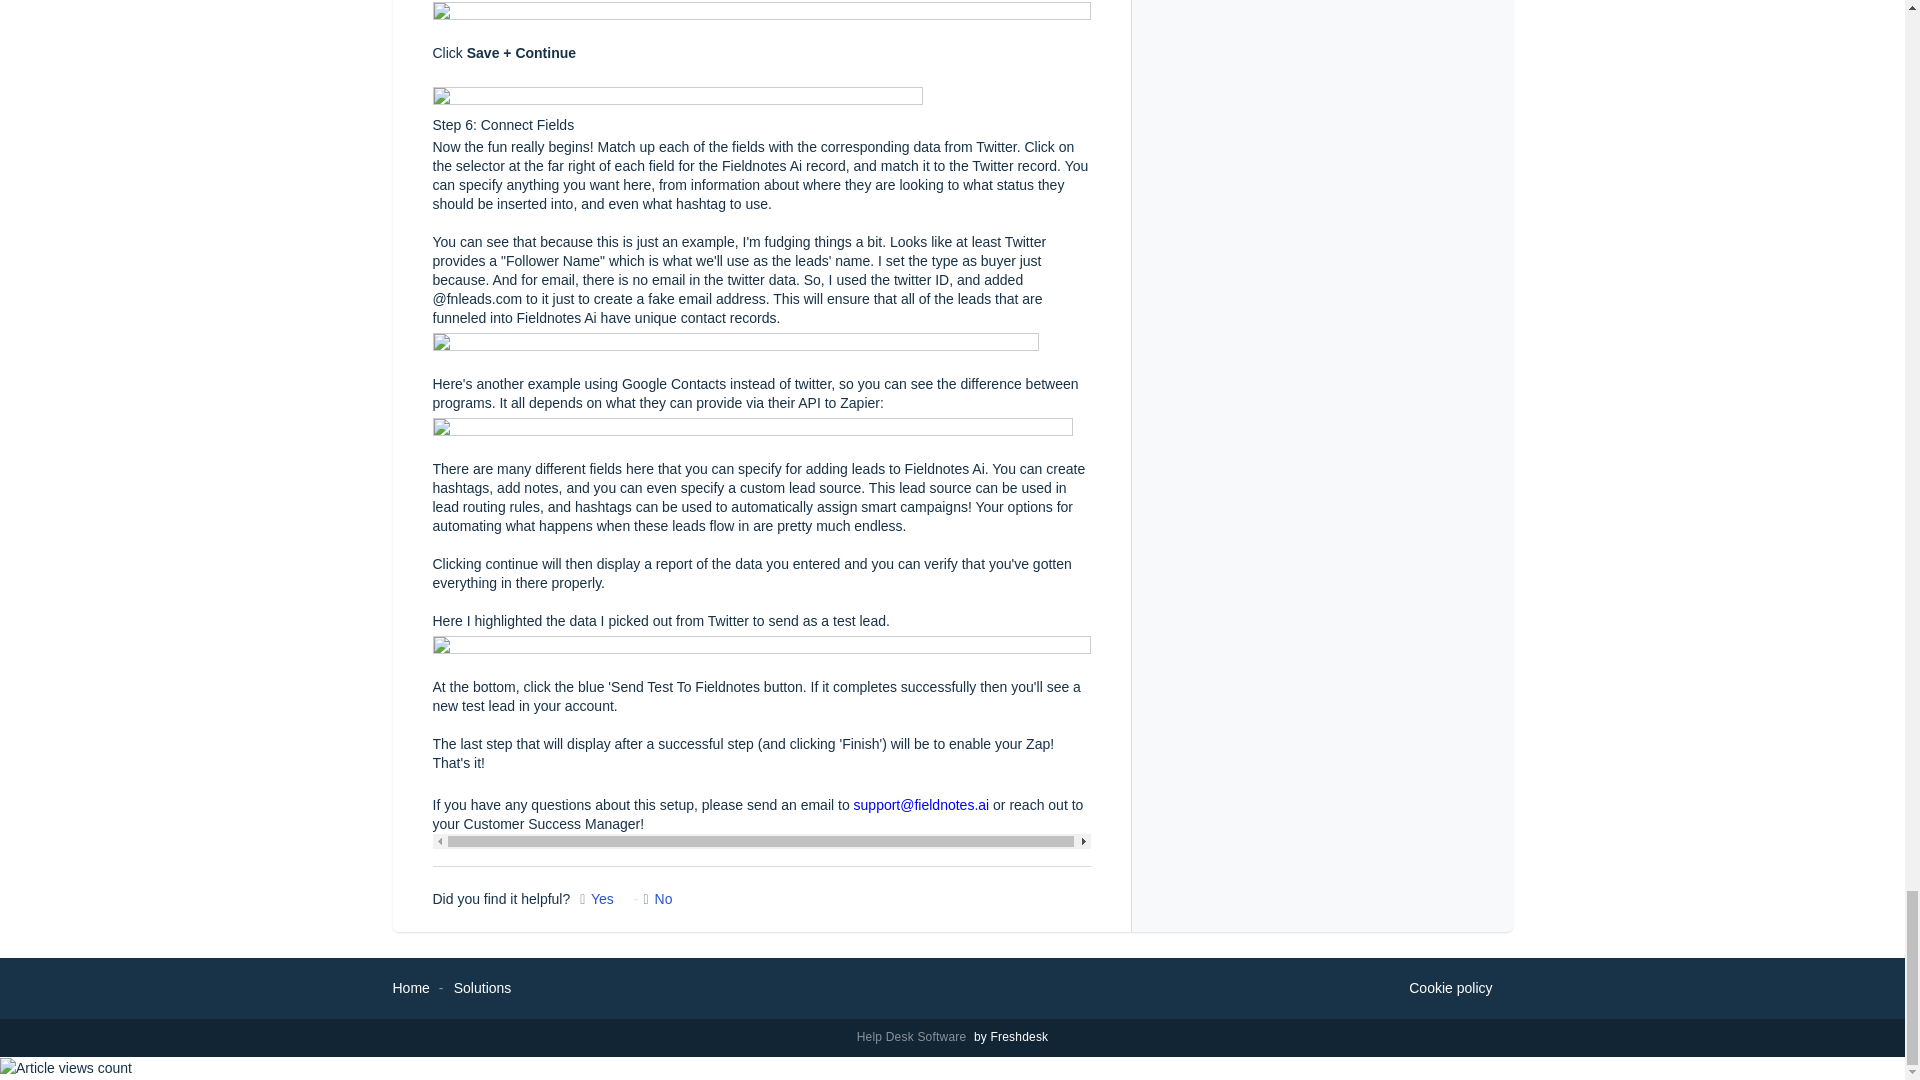 The height and width of the screenshot is (1080, 1920). Describe the element at coordinates (1450, 989) in the screenshot. I see `Why we love Cookies` at that location.